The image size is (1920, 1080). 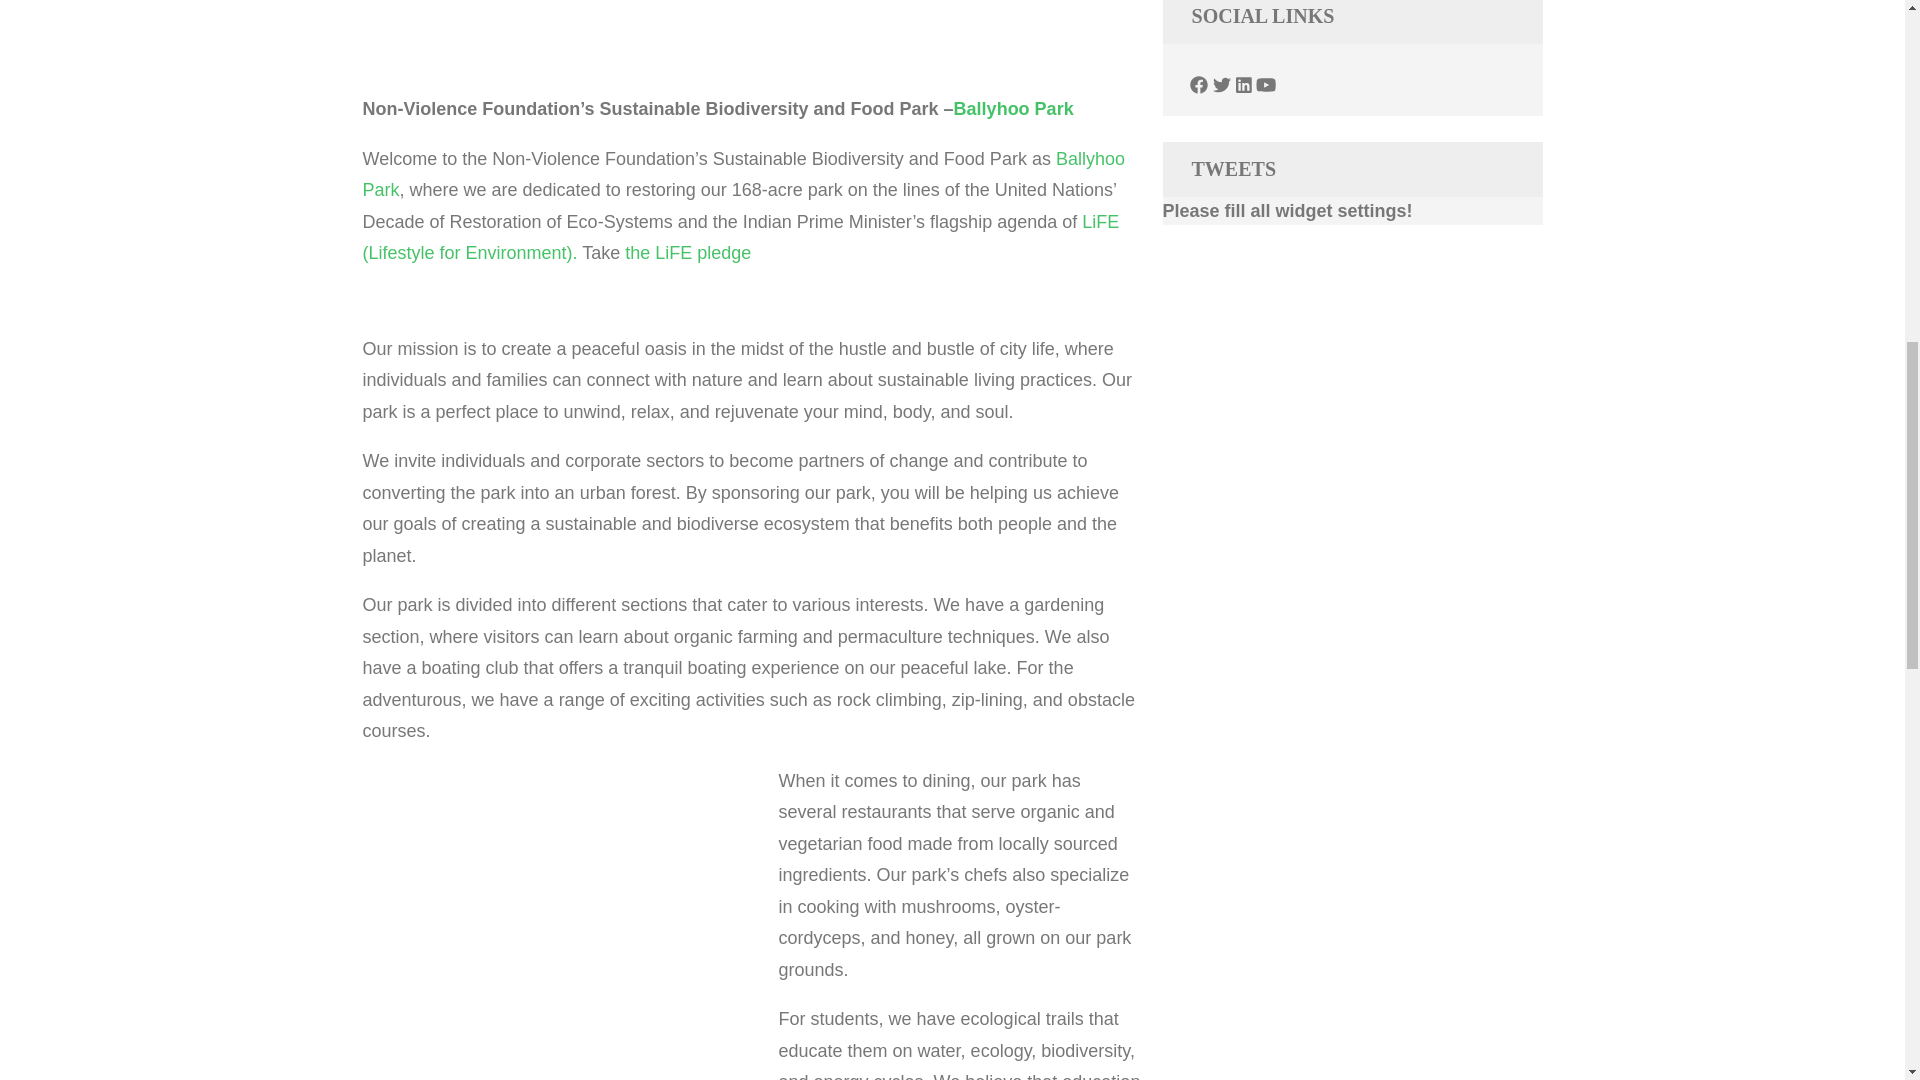 What do you see at coordinates (1198, 86) in the screenshot?
I see `facebook` at bounding box center [1198, 86].